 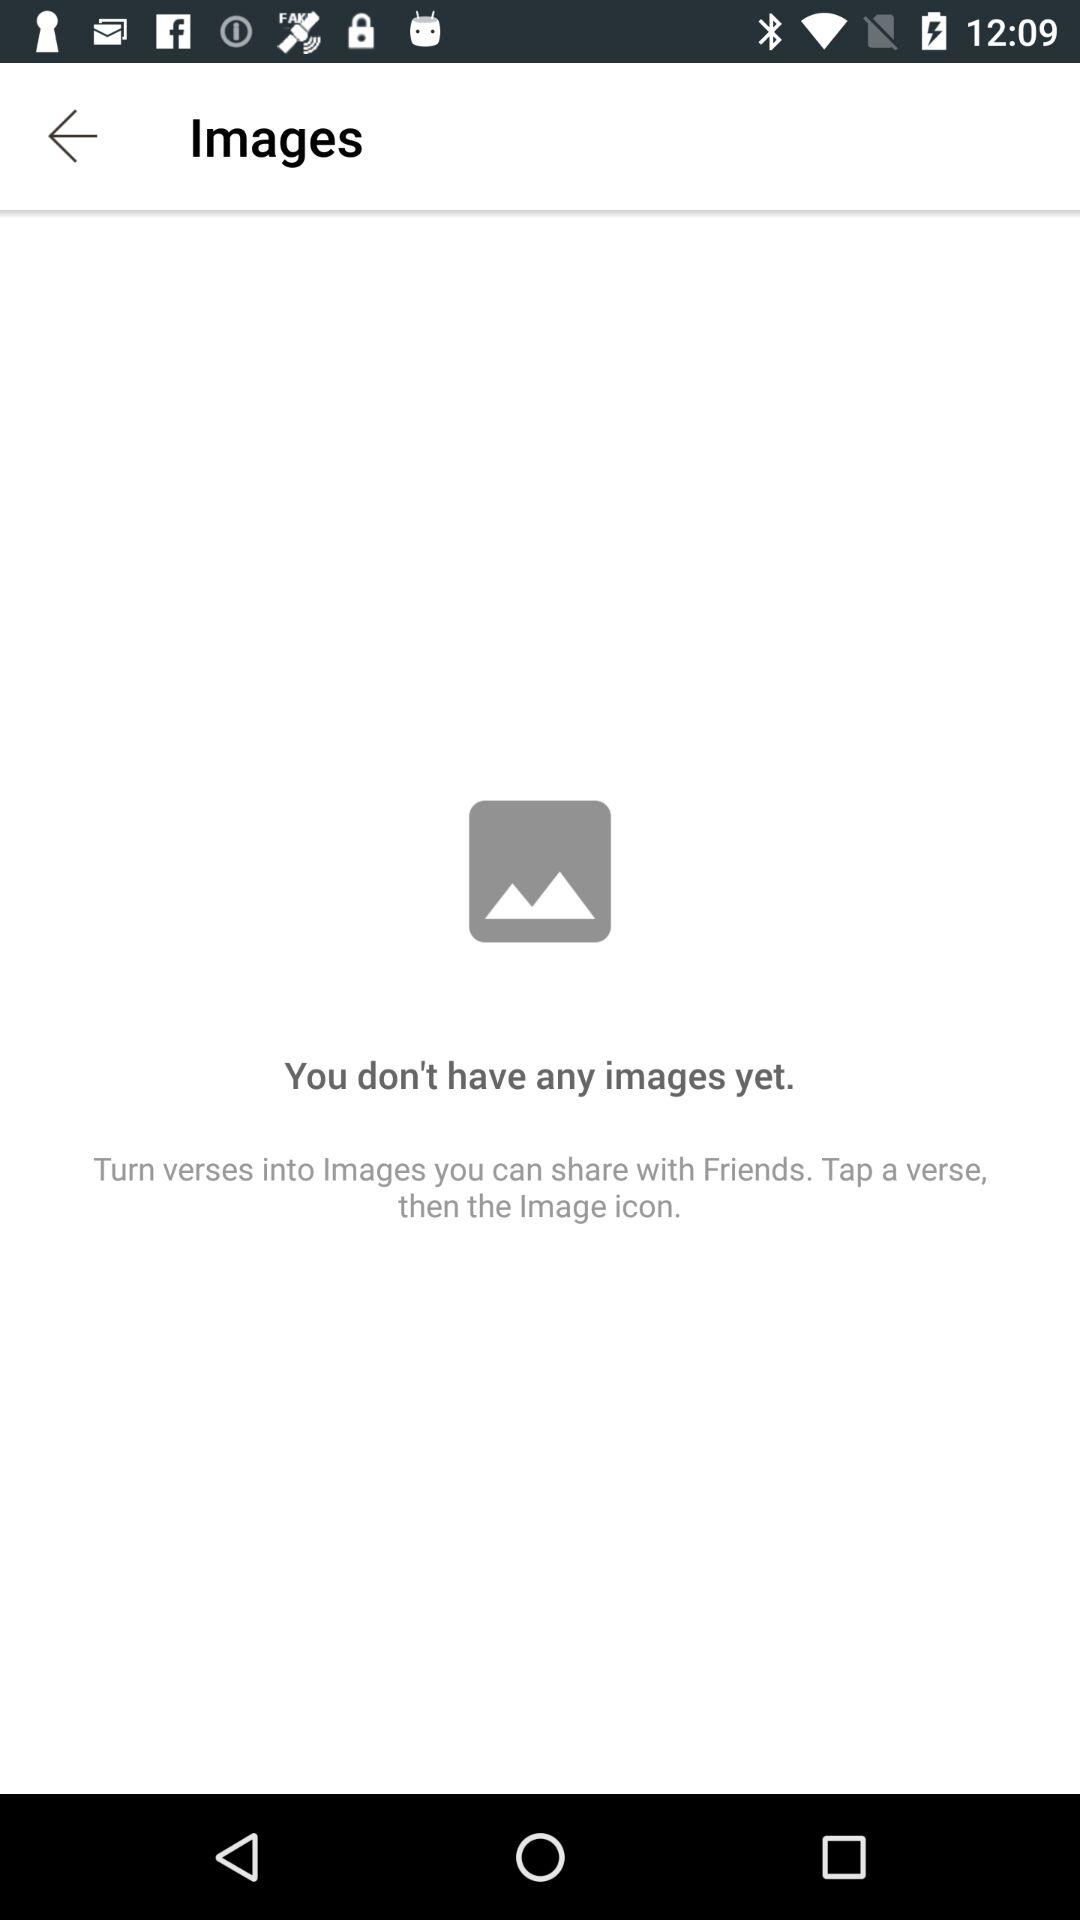 I want to click on open the app to the left of the images item, so click(x=73, y=136).